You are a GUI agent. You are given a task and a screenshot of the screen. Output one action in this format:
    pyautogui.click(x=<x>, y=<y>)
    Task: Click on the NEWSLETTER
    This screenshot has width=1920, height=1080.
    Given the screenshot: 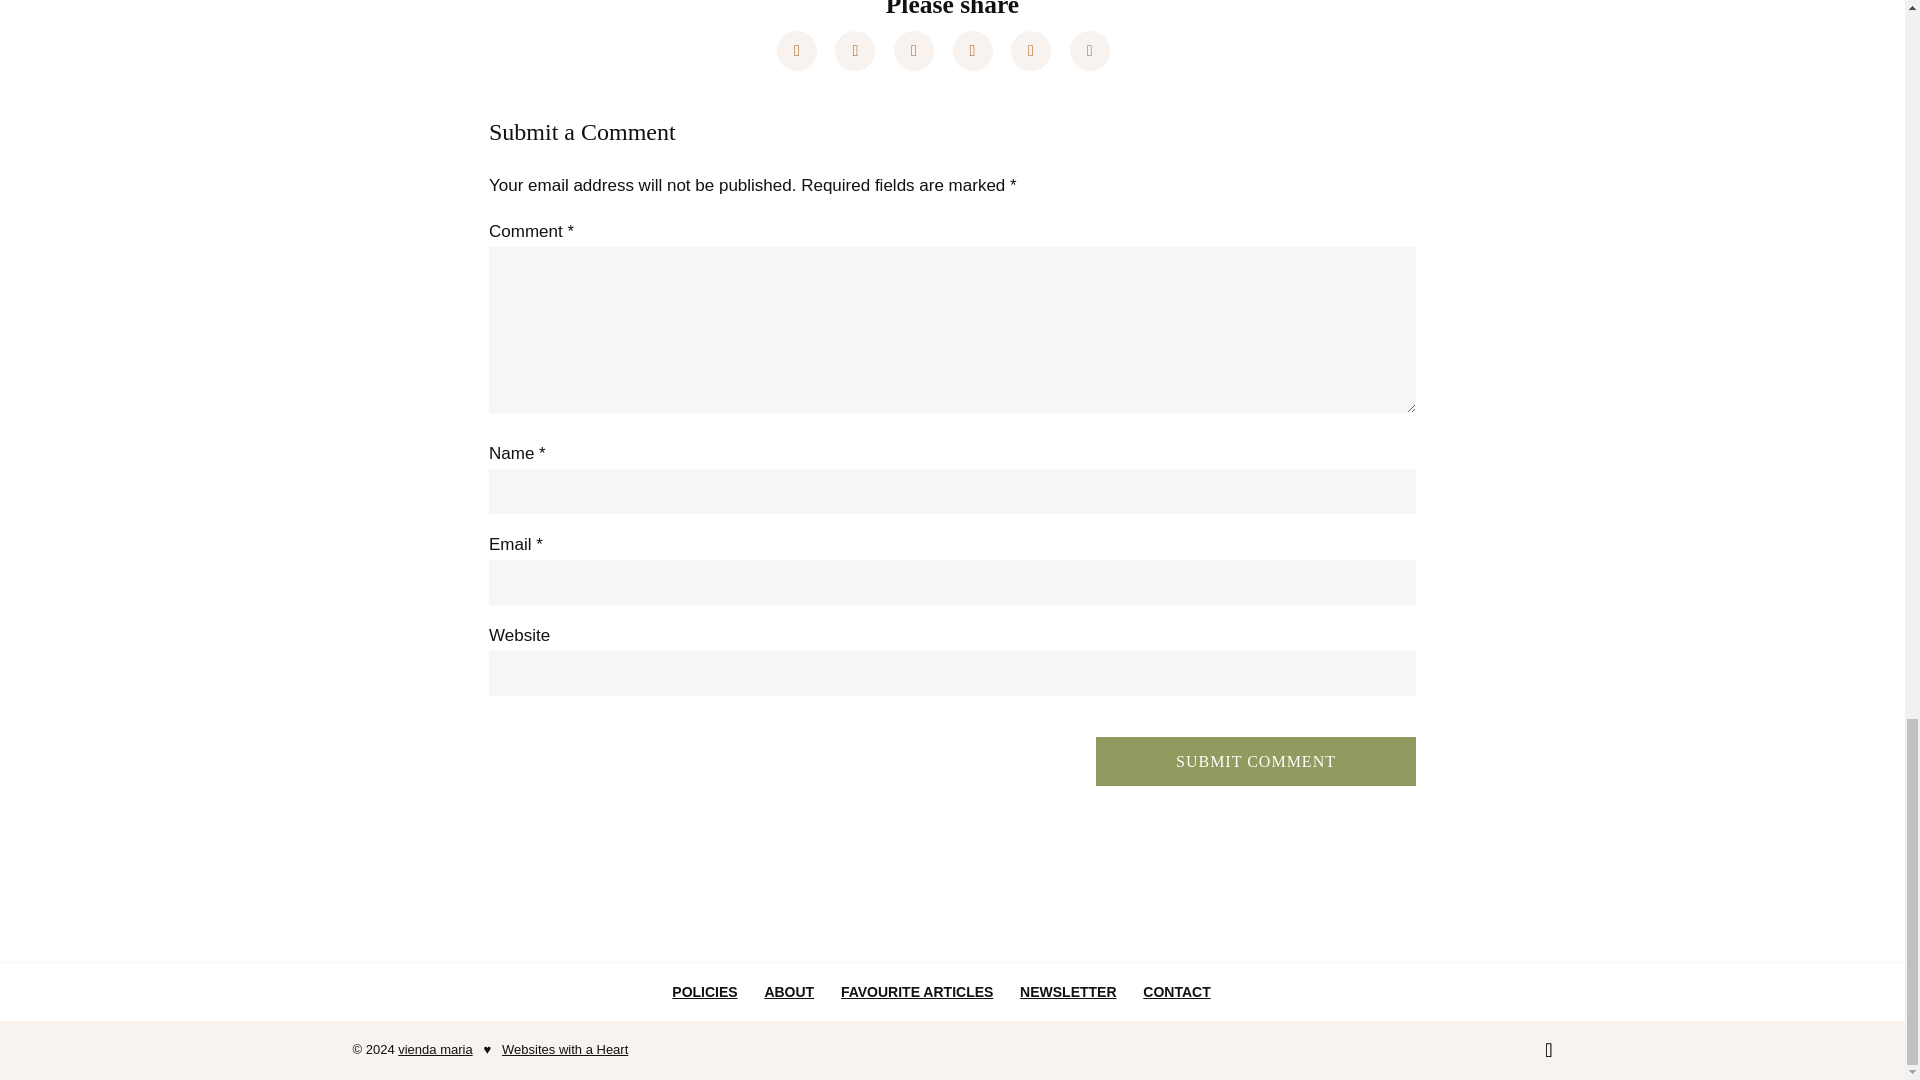 What is the action you would take?
    pyautogui.click(x=1067, y=992)
    